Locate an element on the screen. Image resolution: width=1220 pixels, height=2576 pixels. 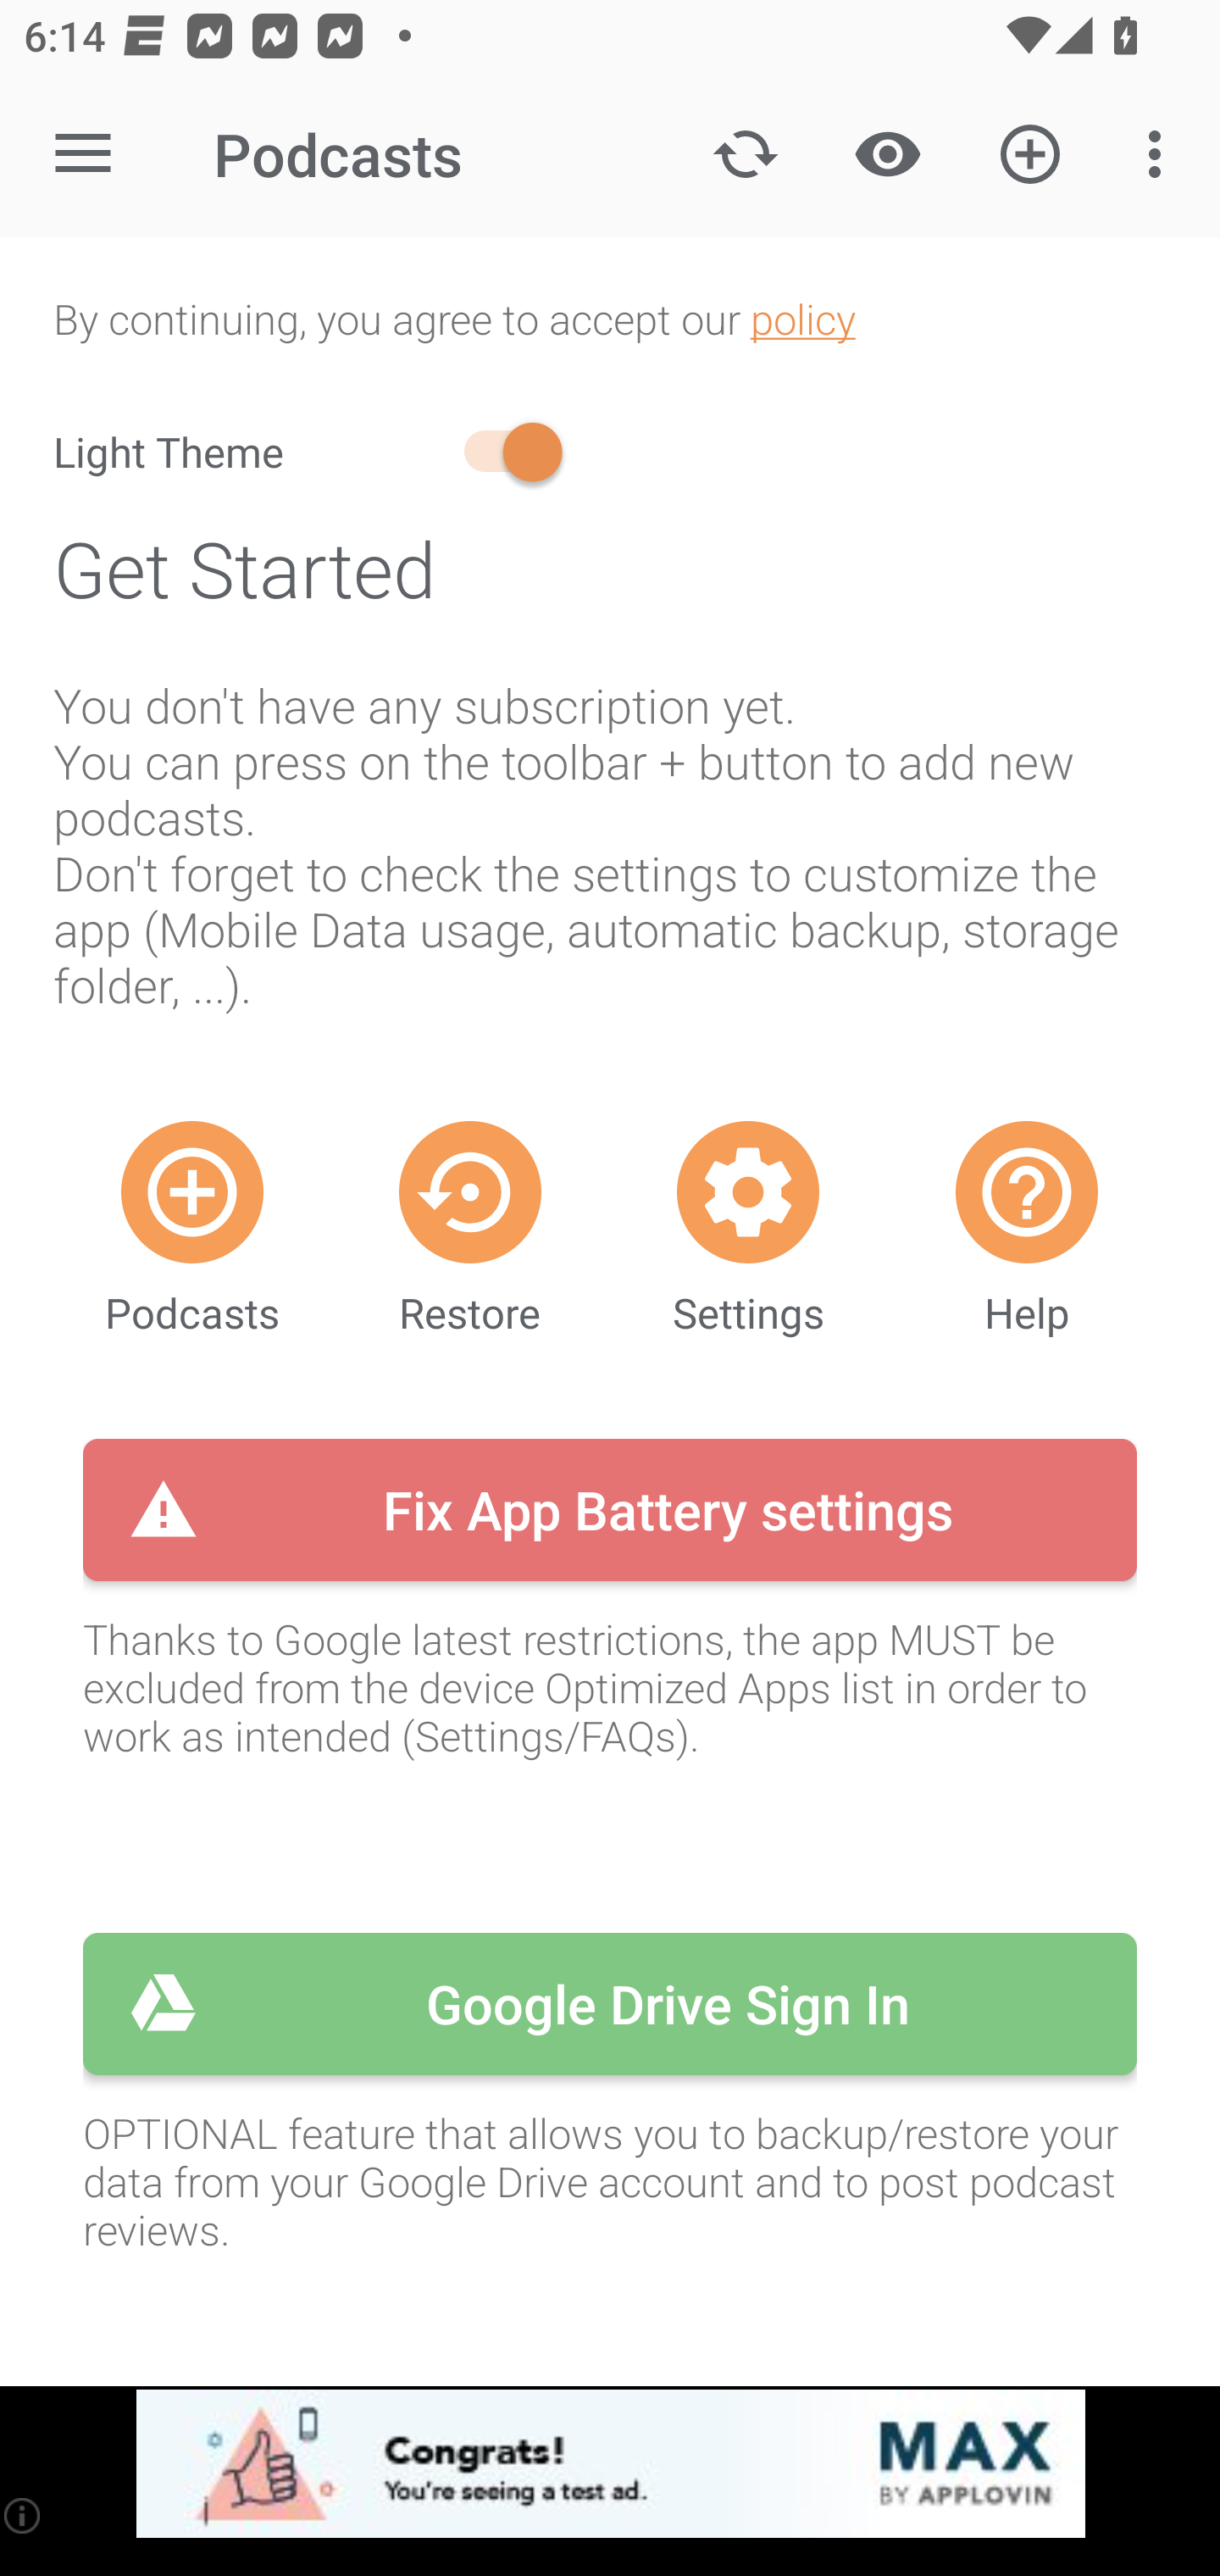
Update is located at coordinates (746, 154).